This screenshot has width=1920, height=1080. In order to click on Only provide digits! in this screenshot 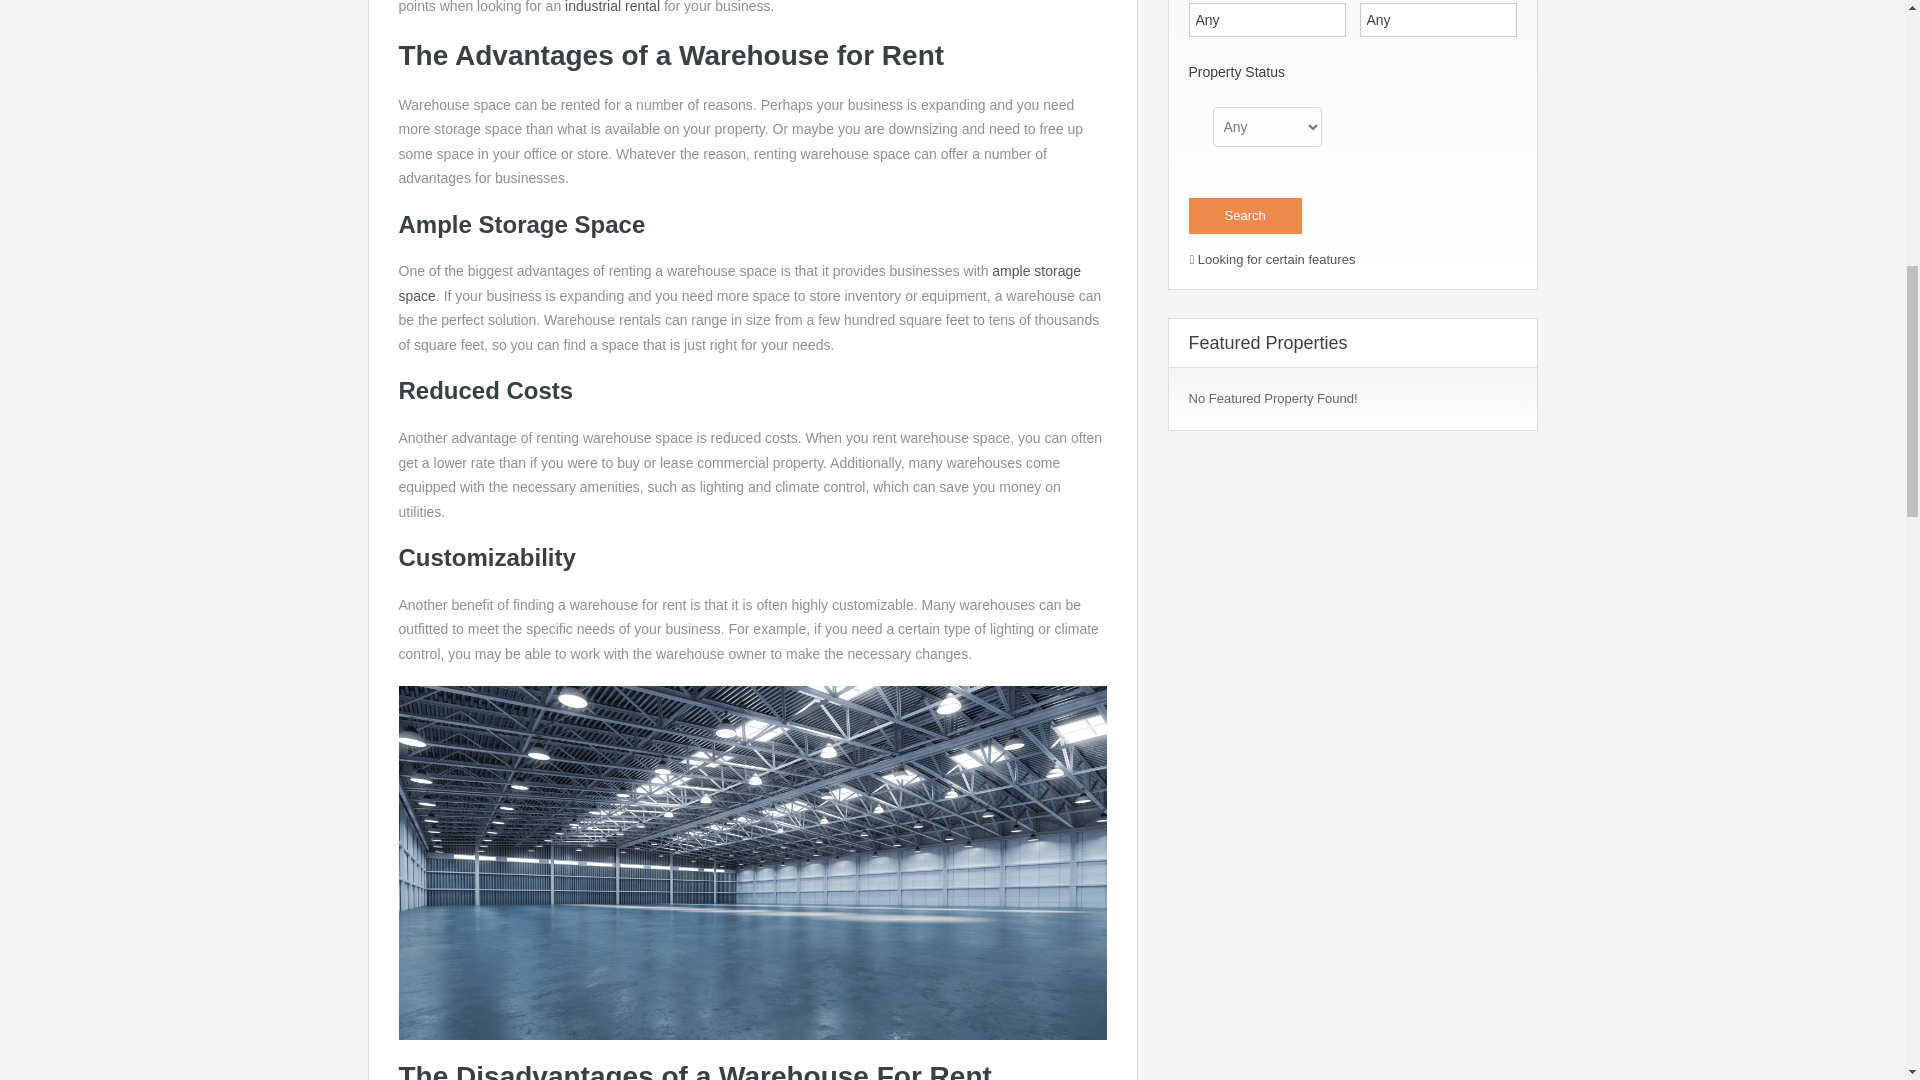, I will do `click(1266, 20)`.